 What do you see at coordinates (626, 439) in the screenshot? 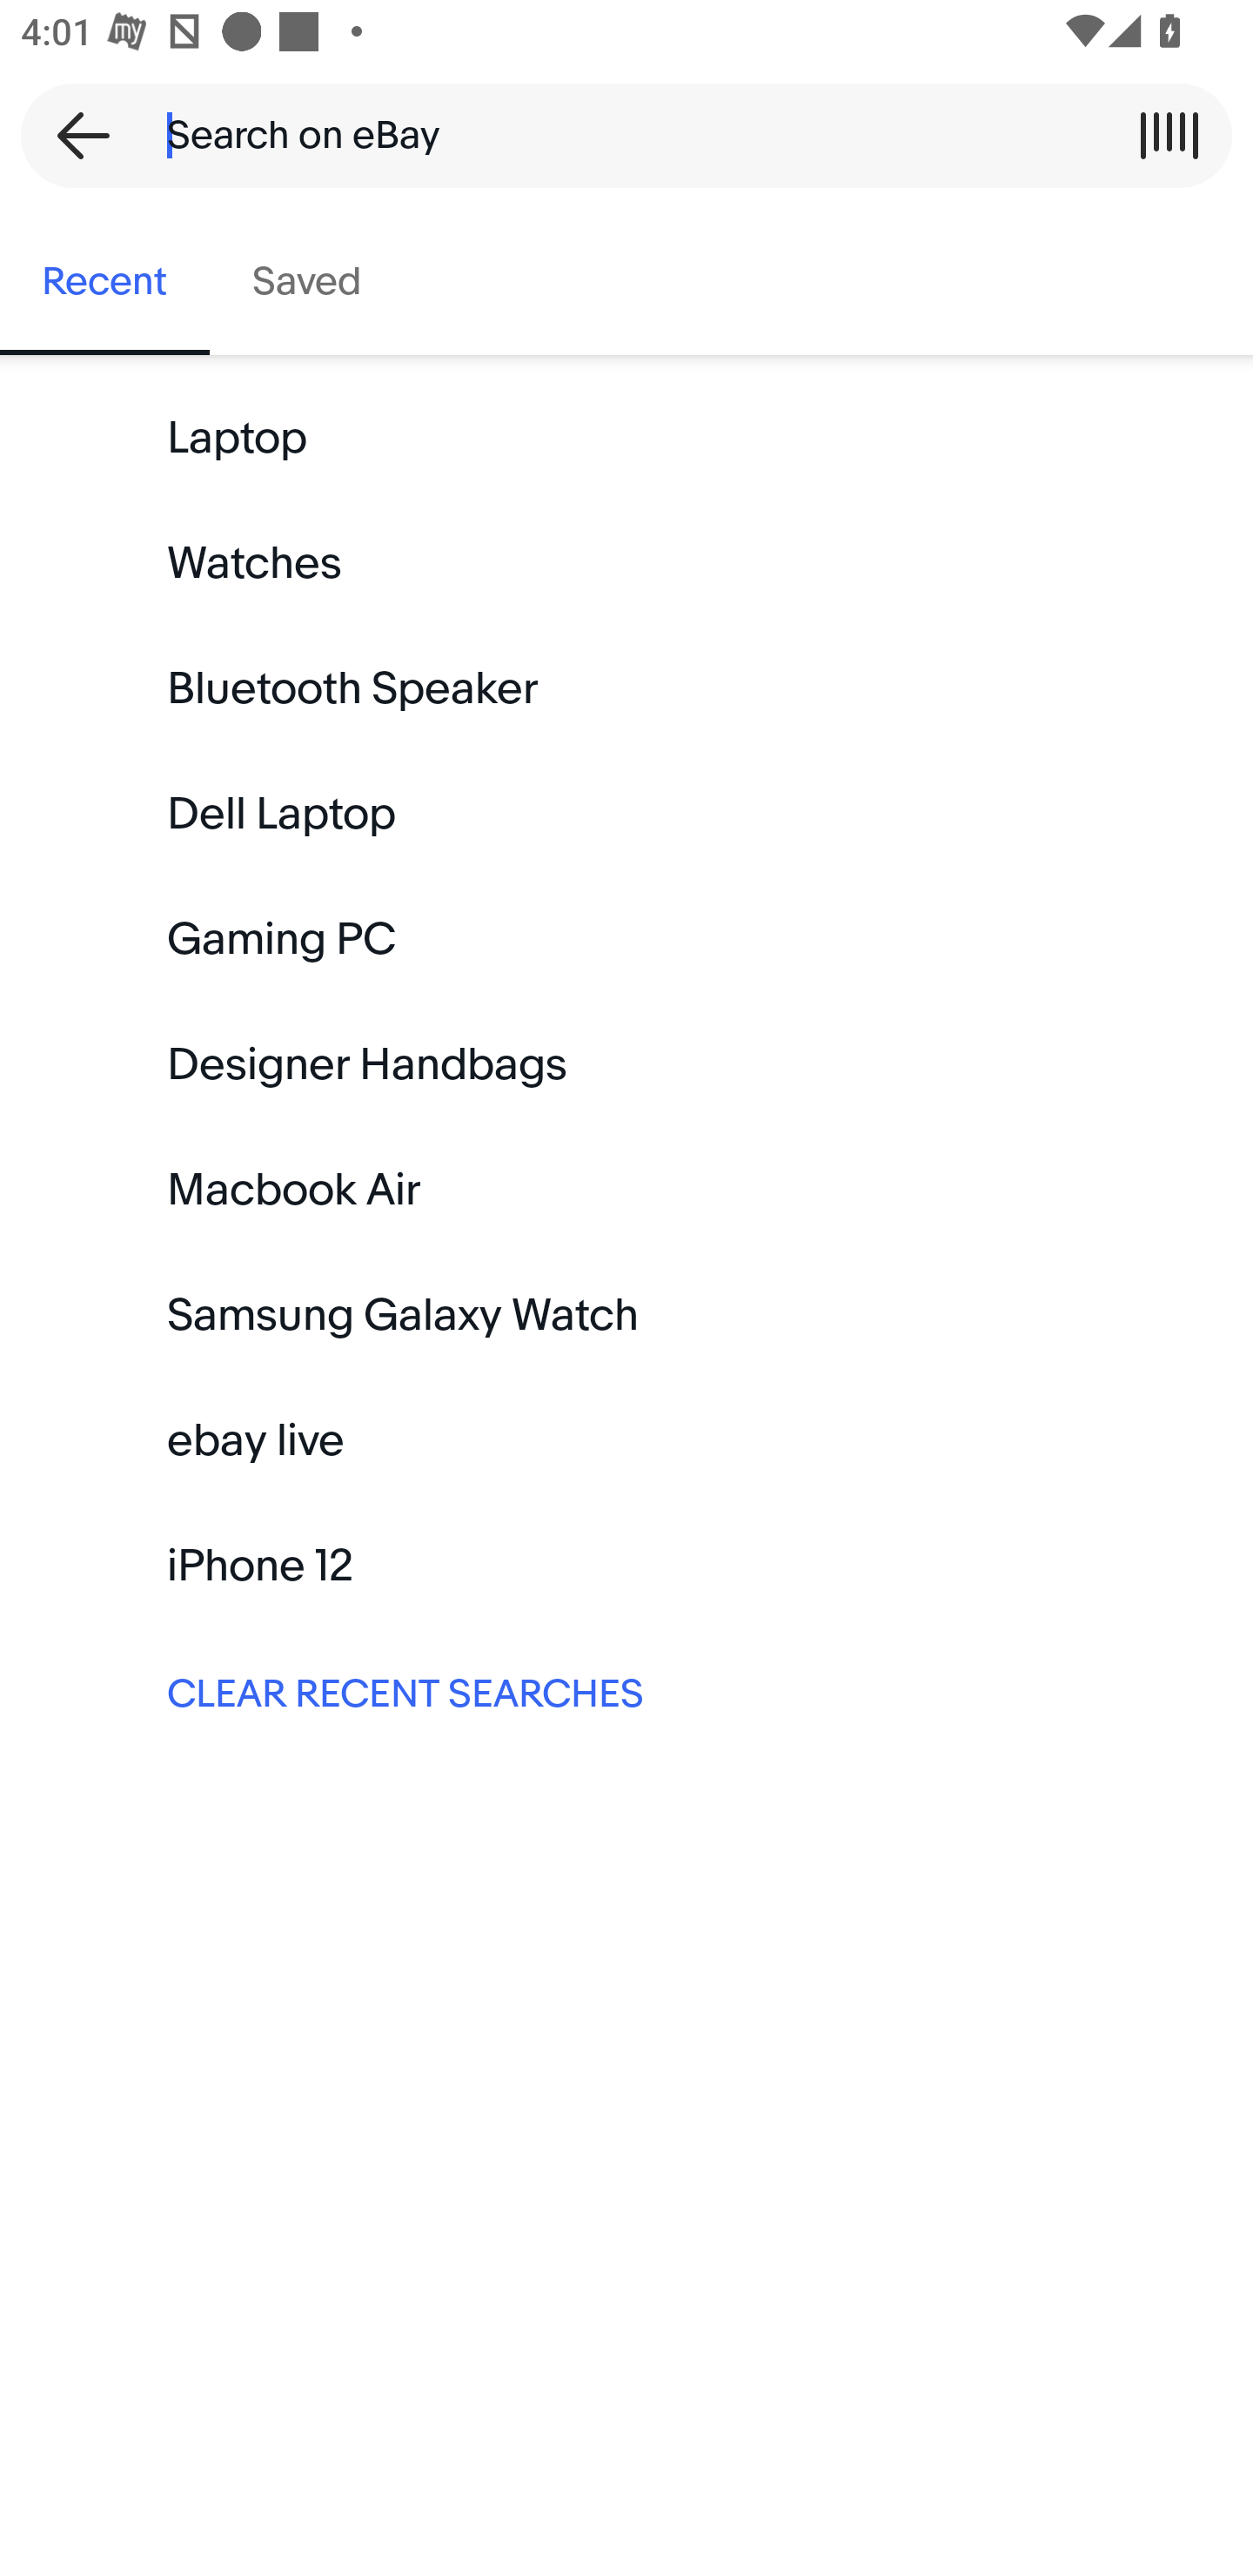
I see `Laptop Keyword search Laptop:` at bounding box center [626, 439].